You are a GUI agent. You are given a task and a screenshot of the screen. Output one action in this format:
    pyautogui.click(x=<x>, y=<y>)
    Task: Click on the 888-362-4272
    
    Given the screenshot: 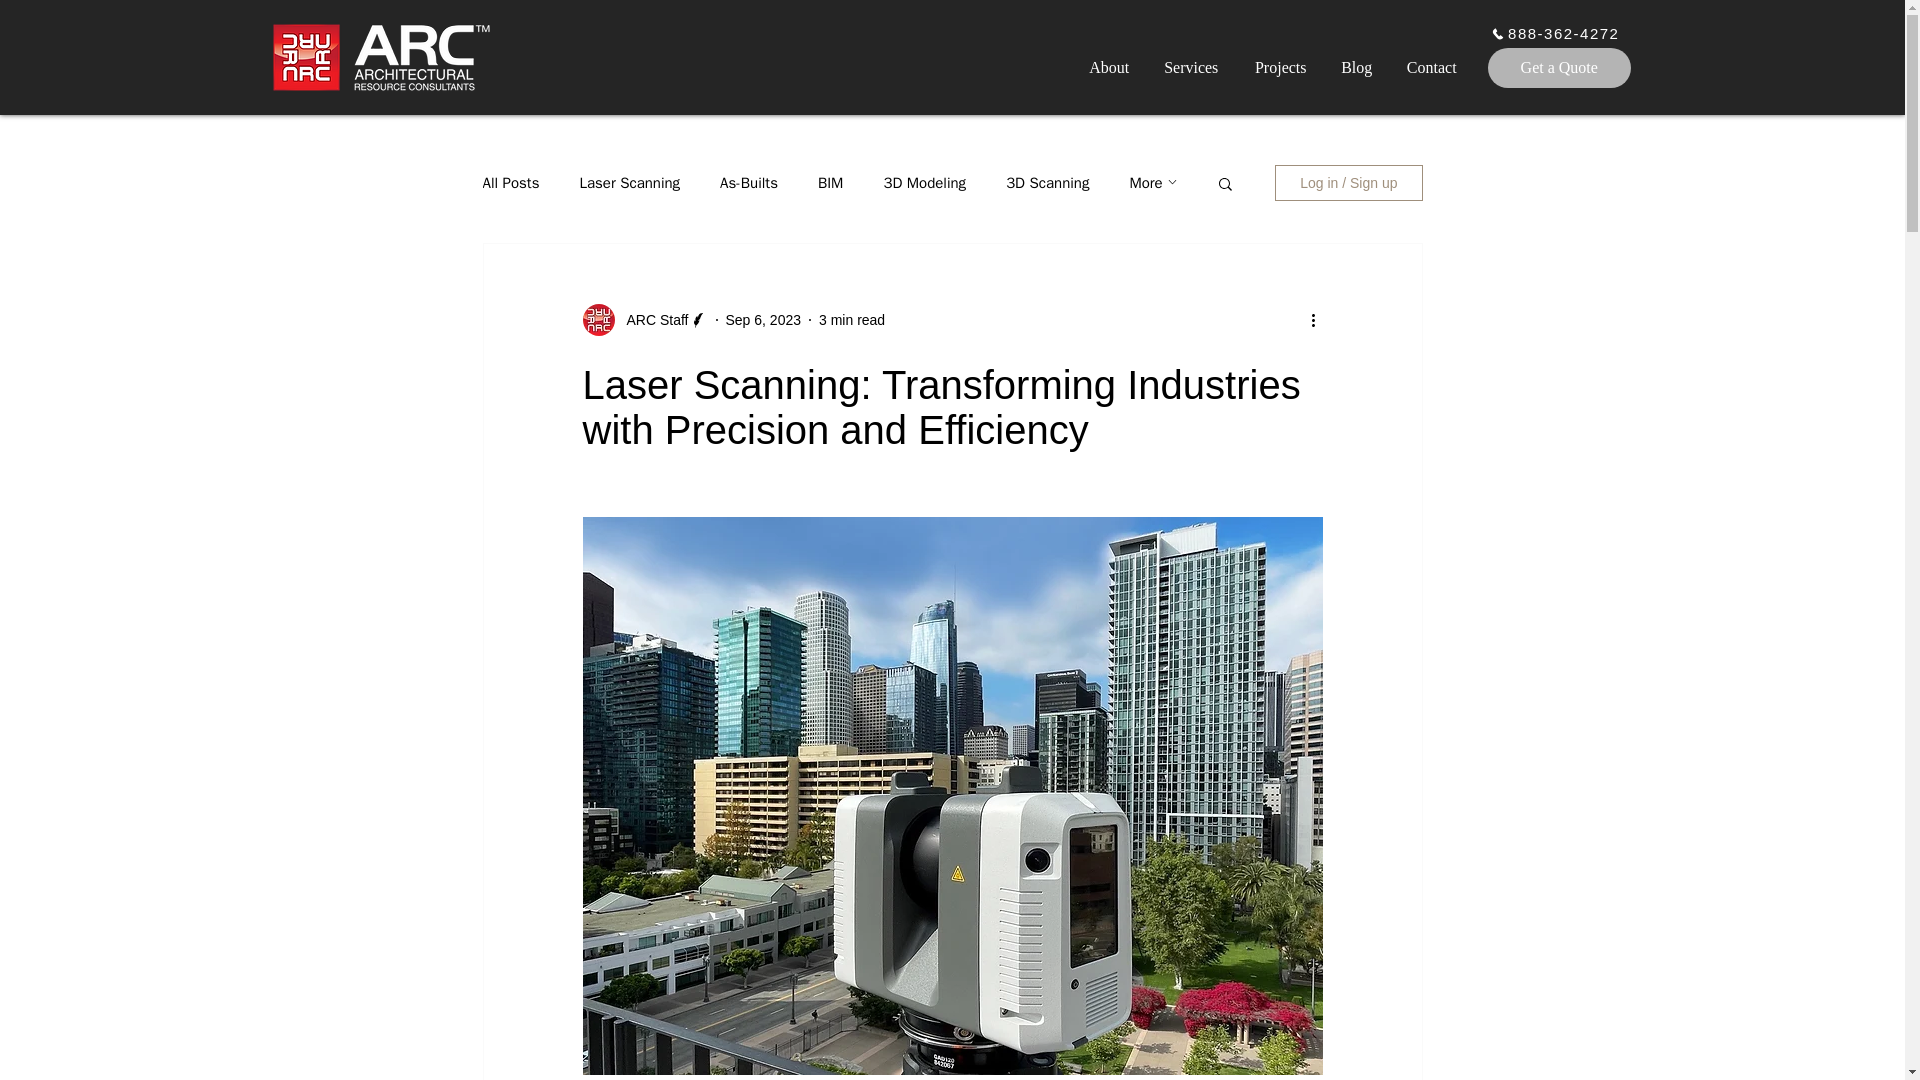 What is the action you would take?
    pyautogui.click(x=1555, y=33)
    